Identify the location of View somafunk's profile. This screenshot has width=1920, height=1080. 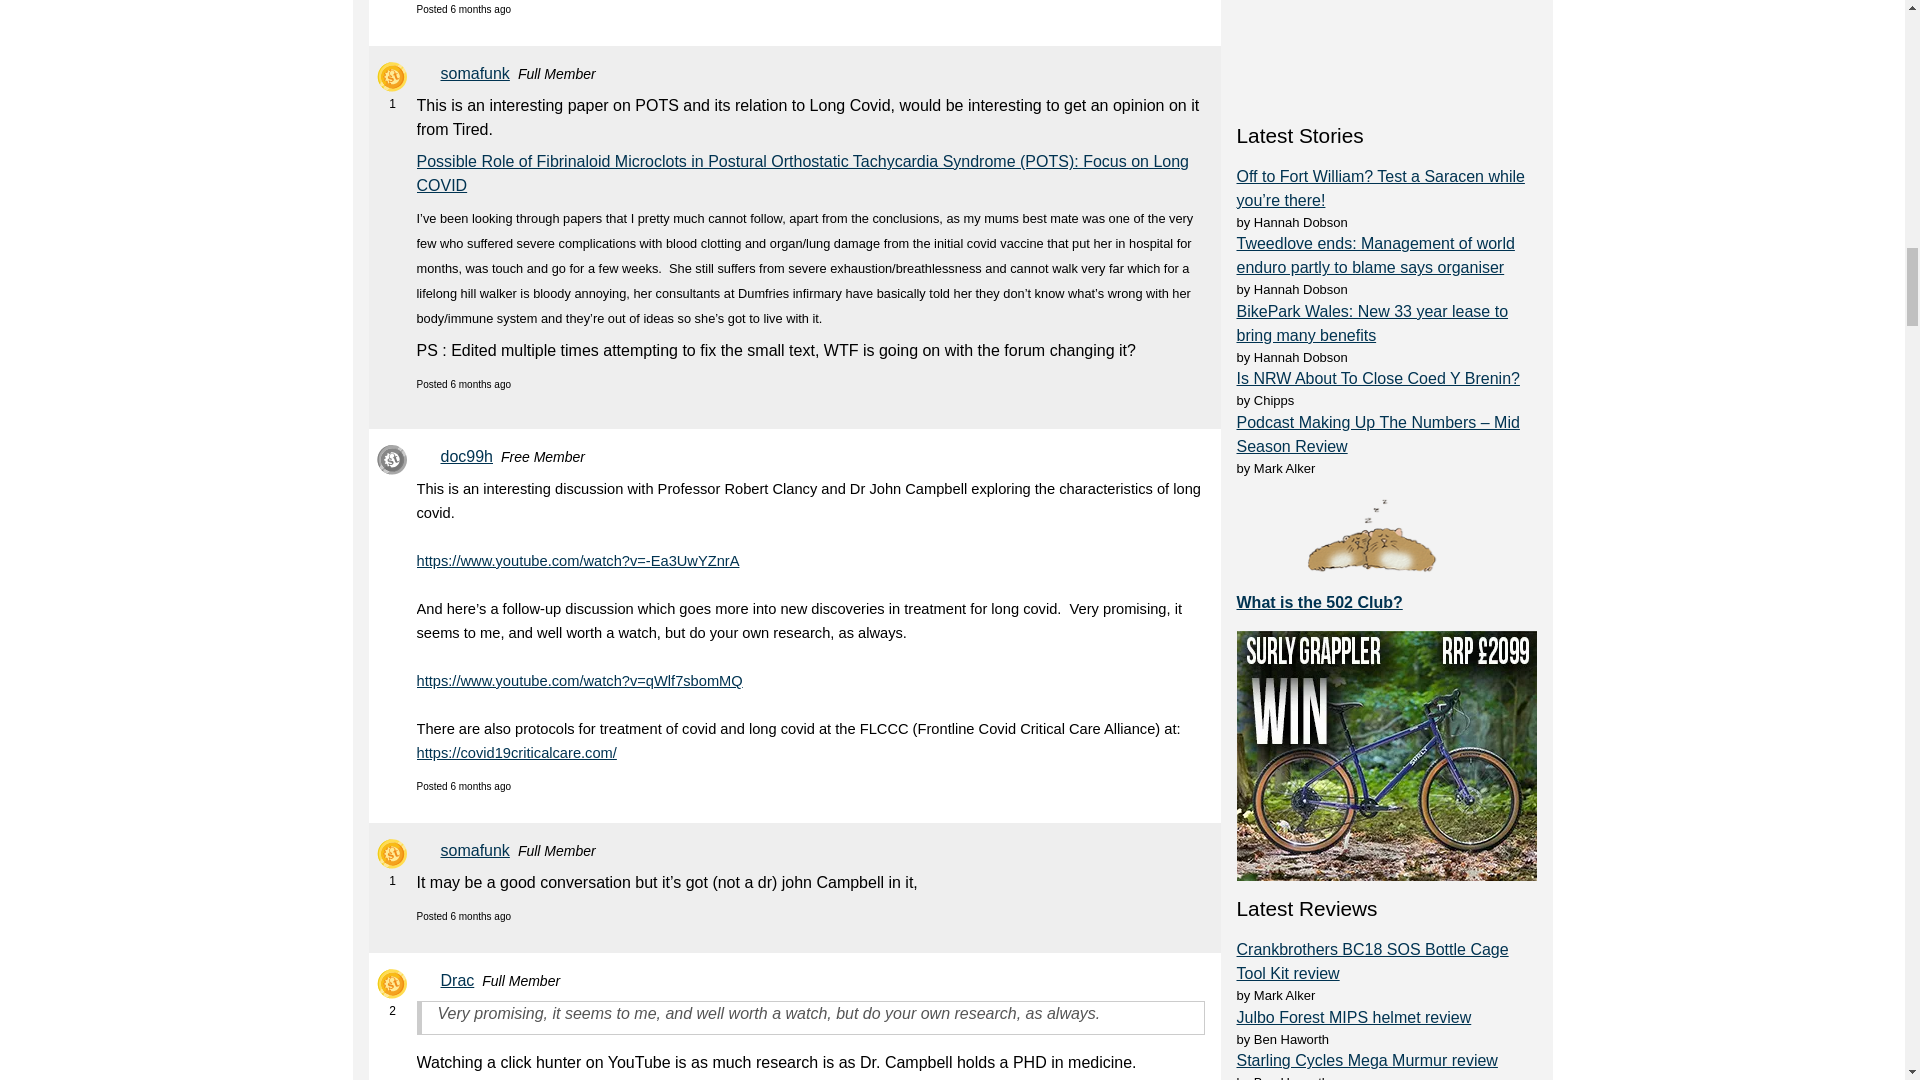
(478, 74).